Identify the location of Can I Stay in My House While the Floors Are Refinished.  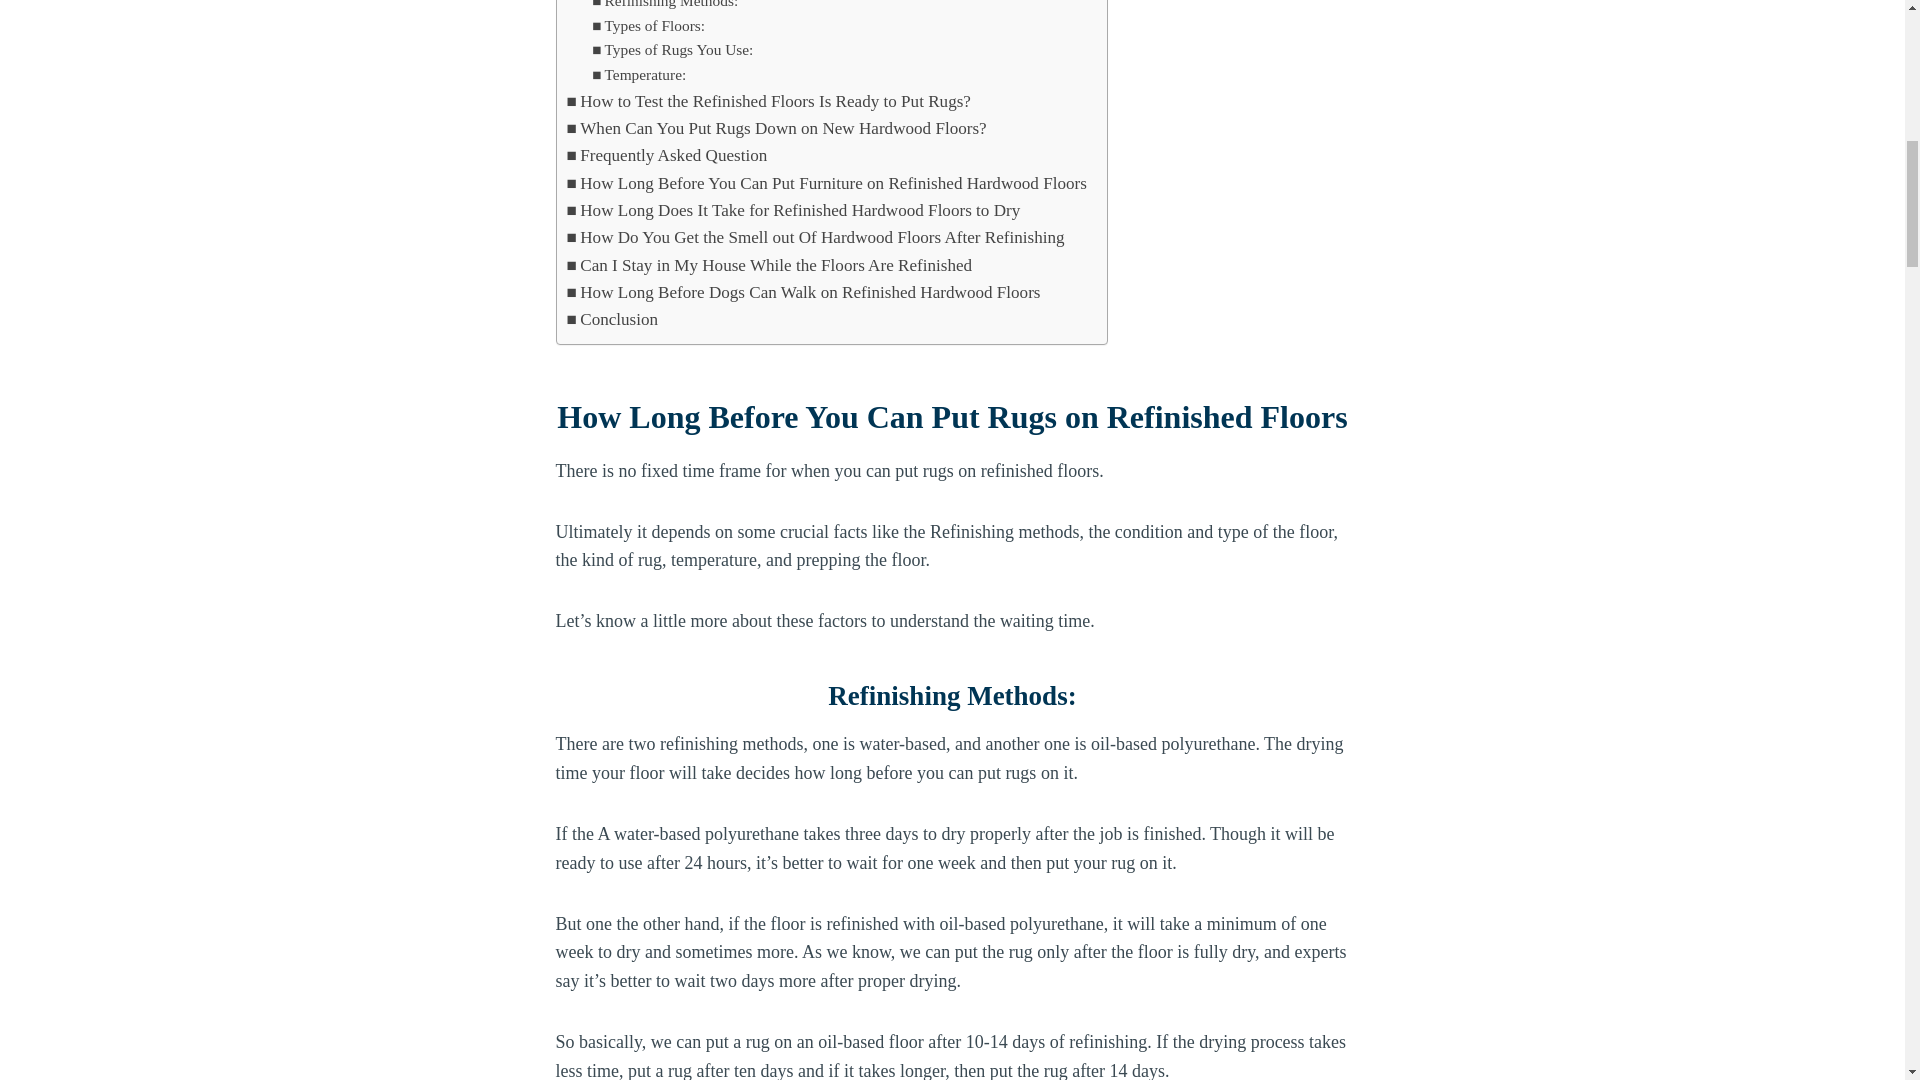
(768, 264).